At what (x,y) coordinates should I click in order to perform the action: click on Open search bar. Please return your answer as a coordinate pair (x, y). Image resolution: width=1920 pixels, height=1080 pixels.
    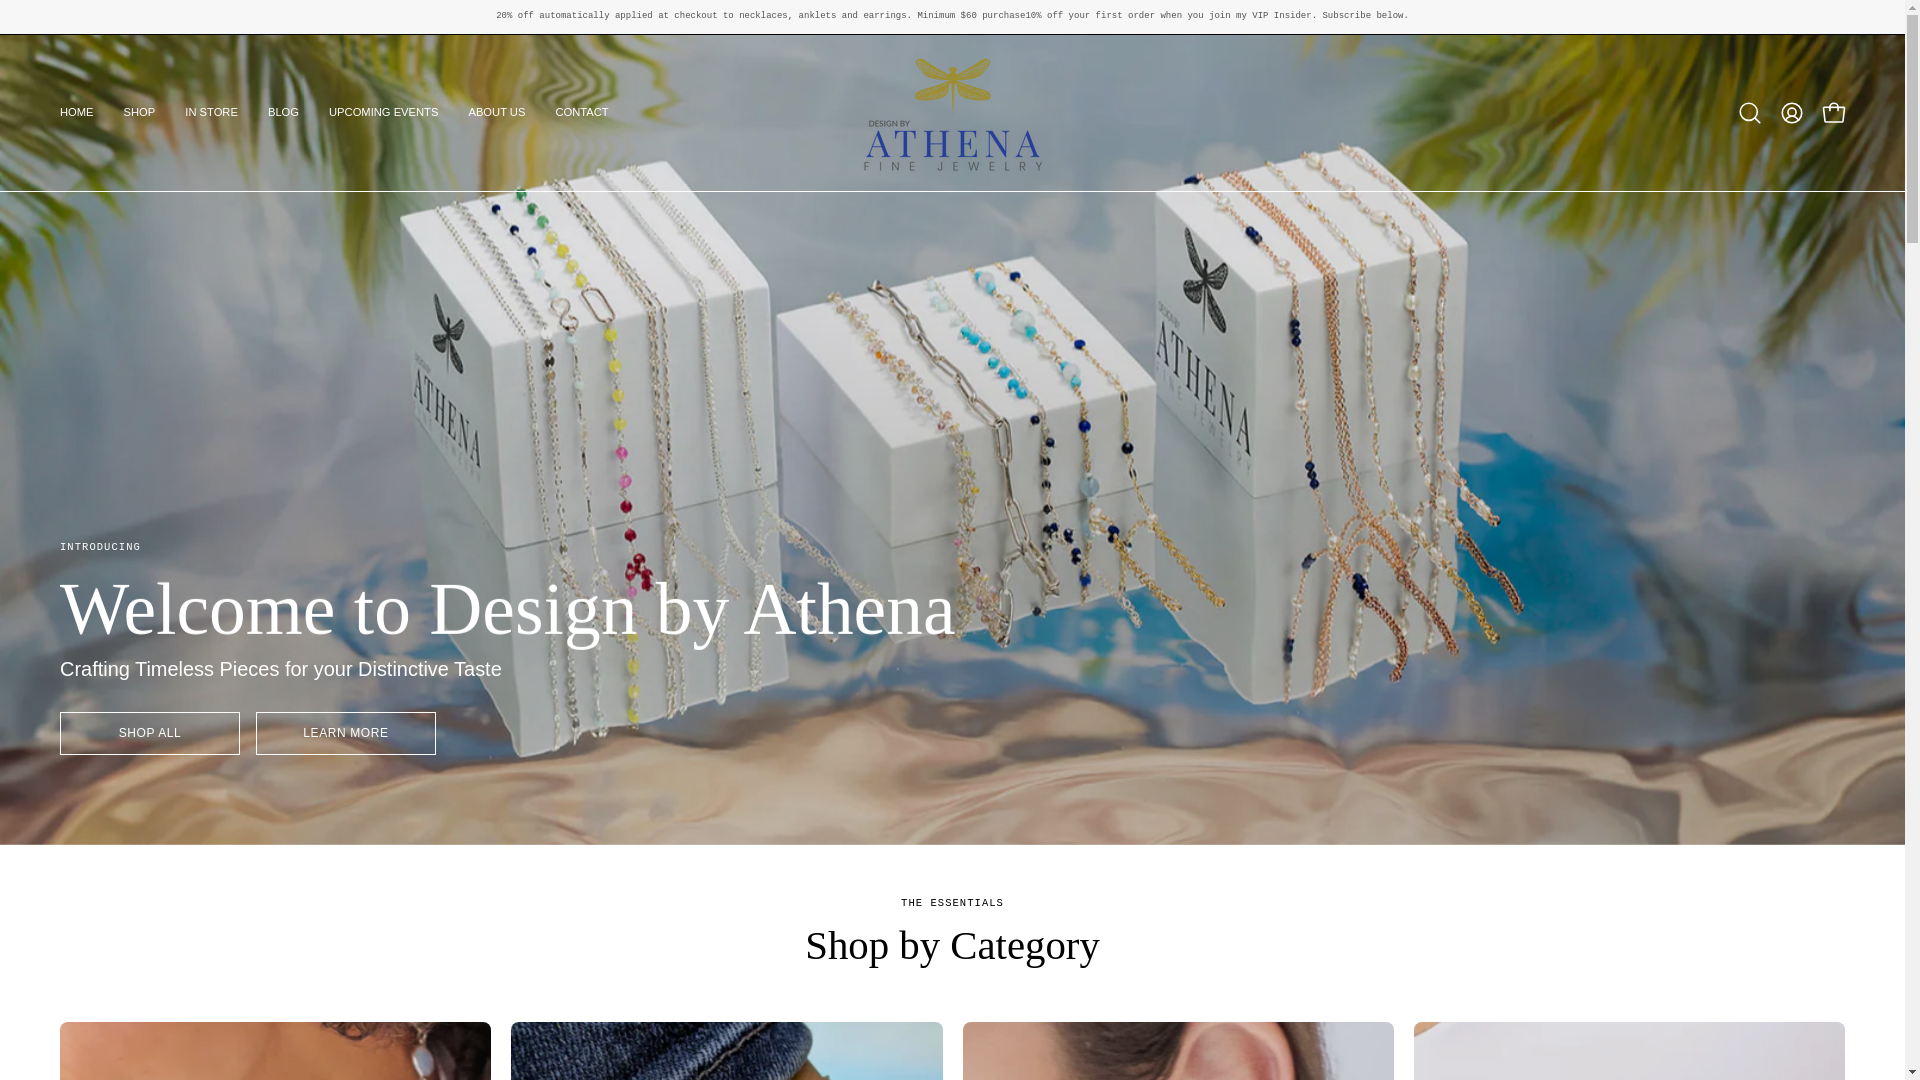
    Looking at the image, I should click on (1750, 112).